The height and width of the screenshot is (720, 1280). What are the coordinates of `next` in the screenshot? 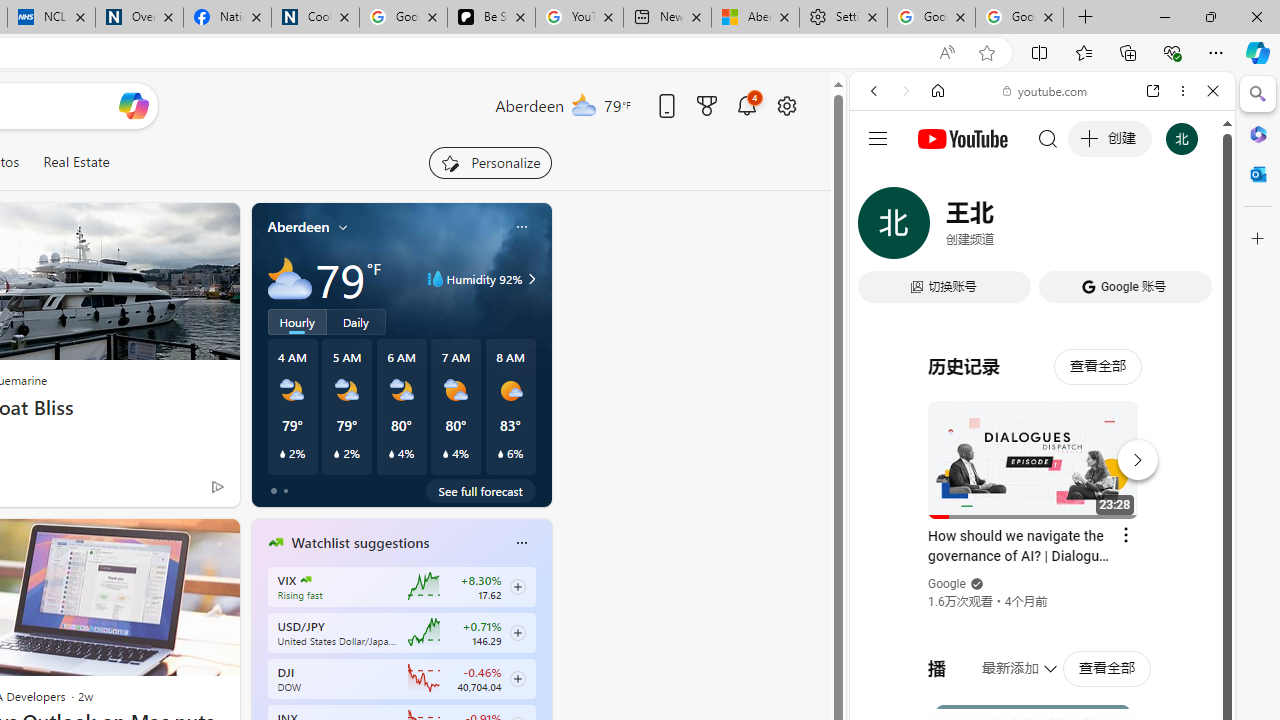 It's located at (541, 670).